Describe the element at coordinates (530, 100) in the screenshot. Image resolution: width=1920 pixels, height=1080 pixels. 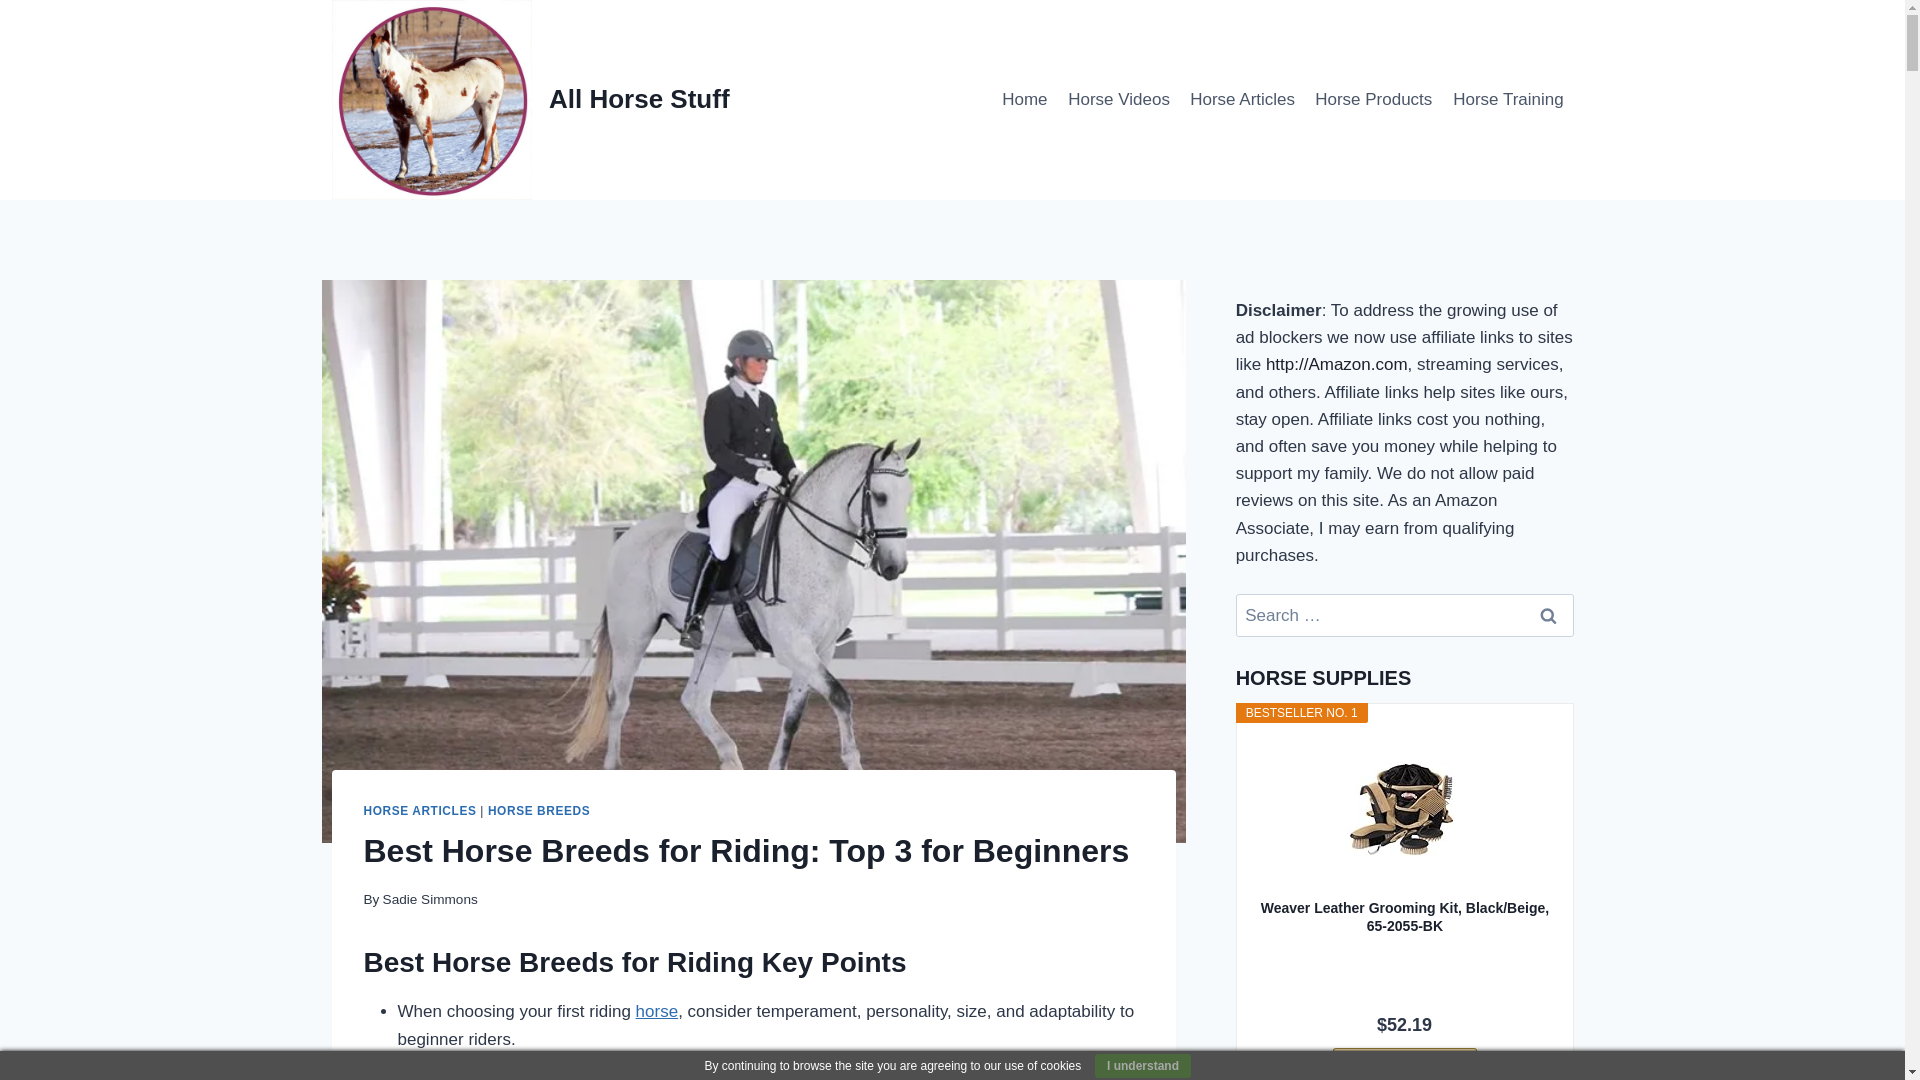
I see `All Horse Stuff` at that location.